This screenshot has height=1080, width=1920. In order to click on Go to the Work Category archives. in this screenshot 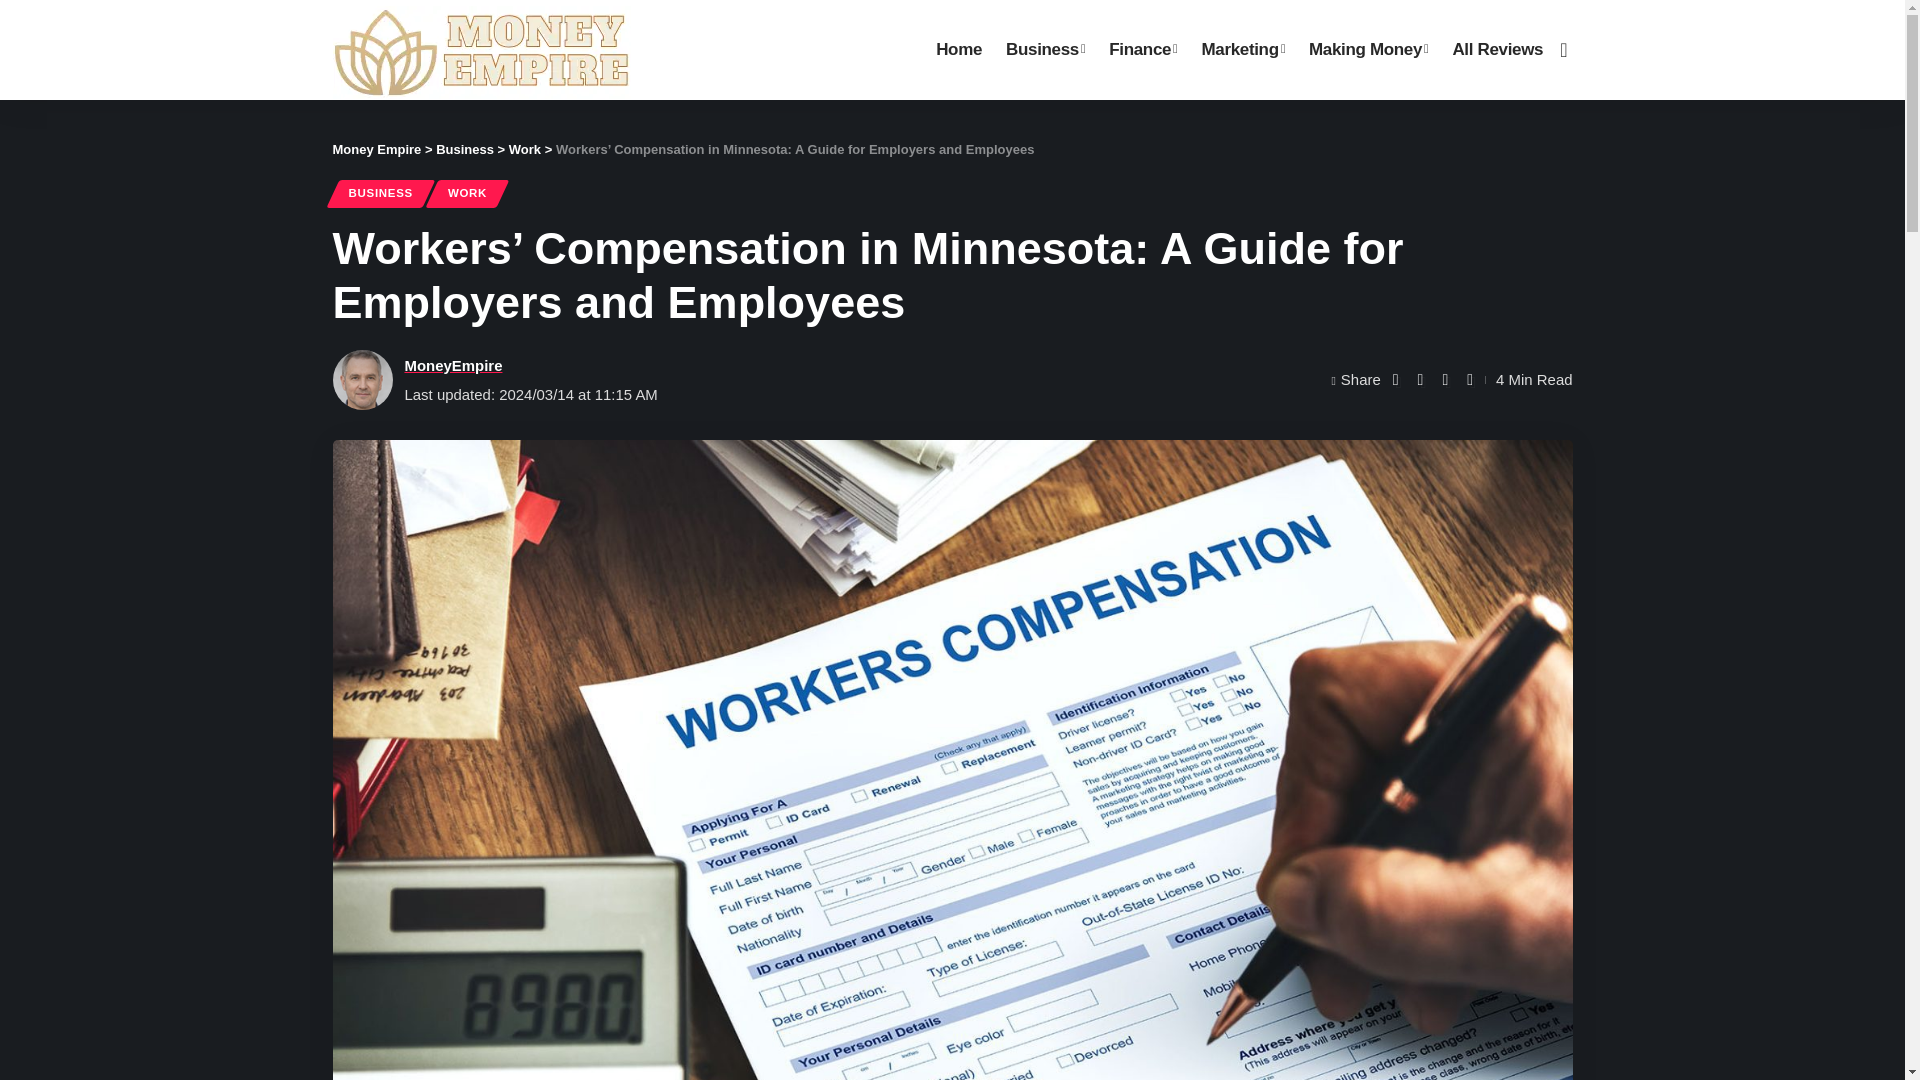, I will do `click(524, 148)`.